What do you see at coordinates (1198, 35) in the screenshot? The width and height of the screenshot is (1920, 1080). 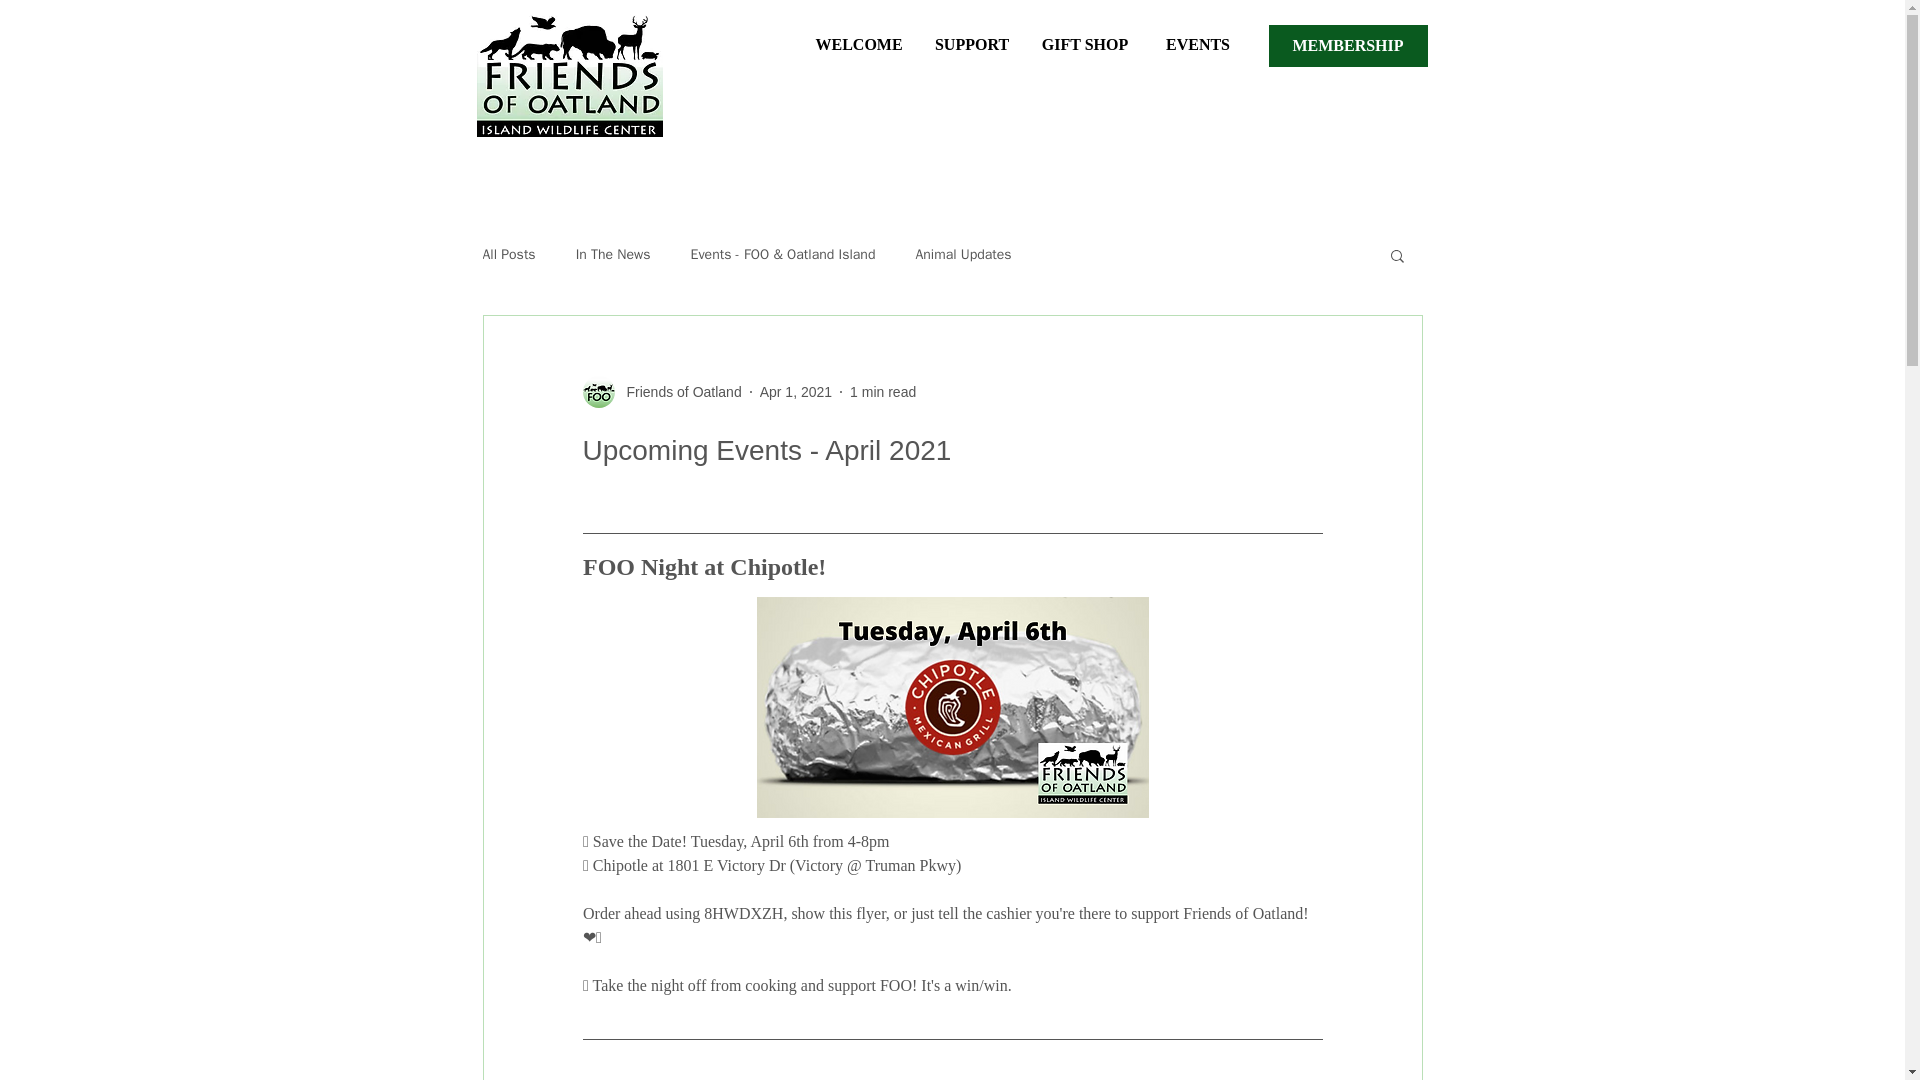 I see `EVENTS` at bounding box center [1198, 35].